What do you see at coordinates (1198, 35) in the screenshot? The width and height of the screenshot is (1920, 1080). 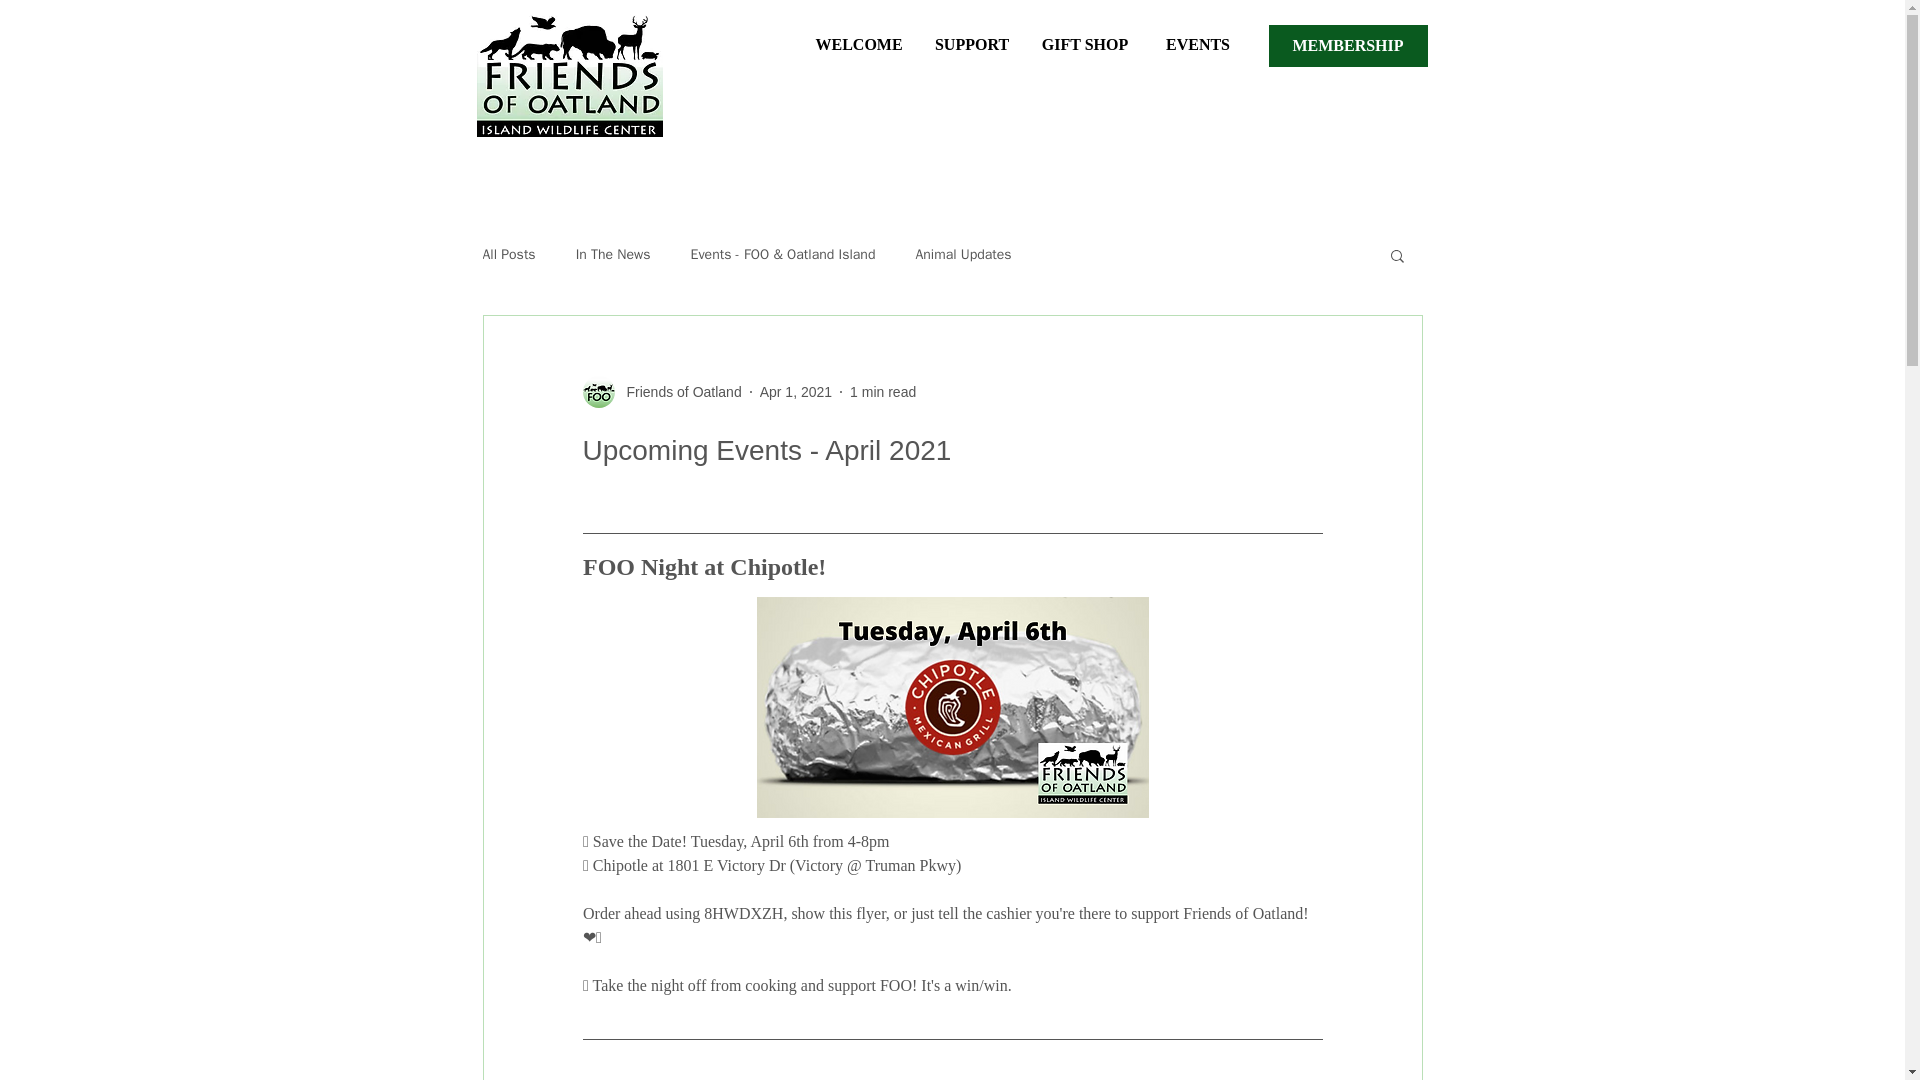 I see `EVENTS` at bounding box center [1198, 35].